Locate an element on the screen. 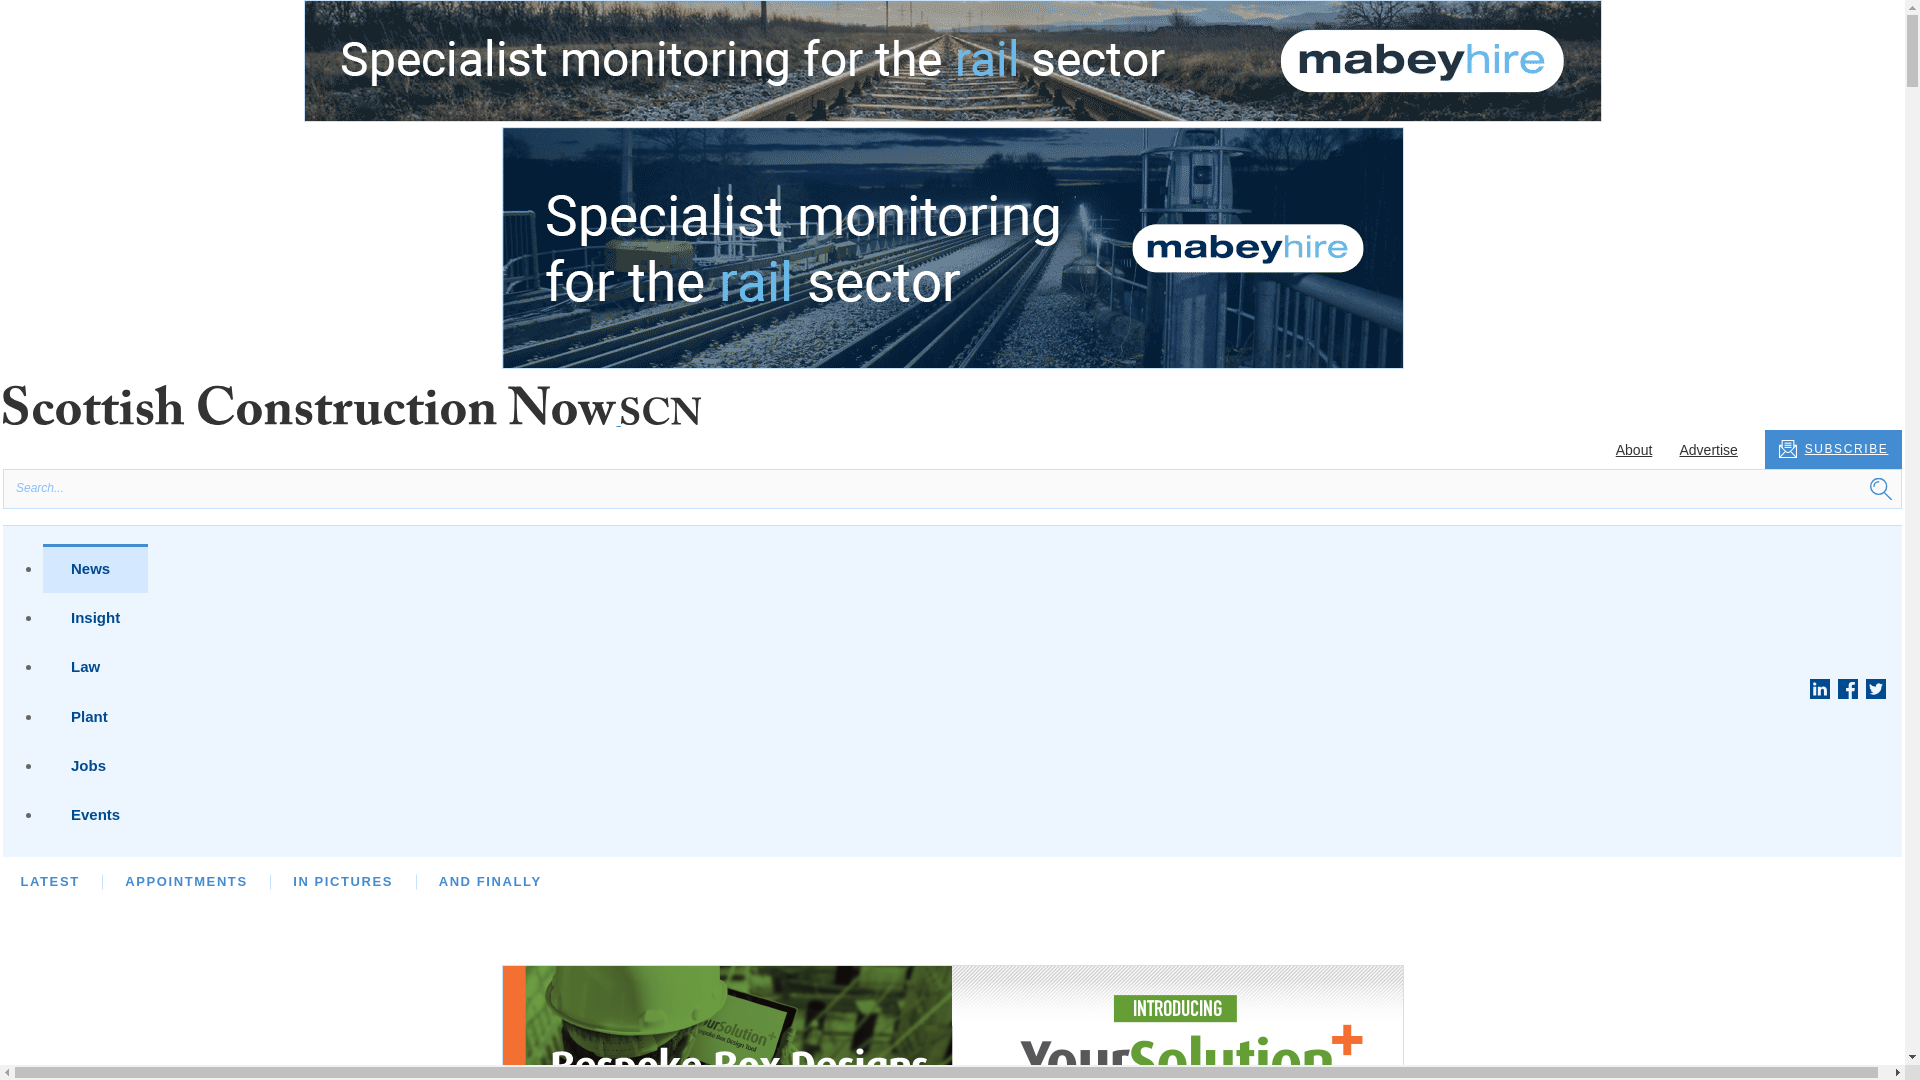  About is located at coordinates (1634, 449).